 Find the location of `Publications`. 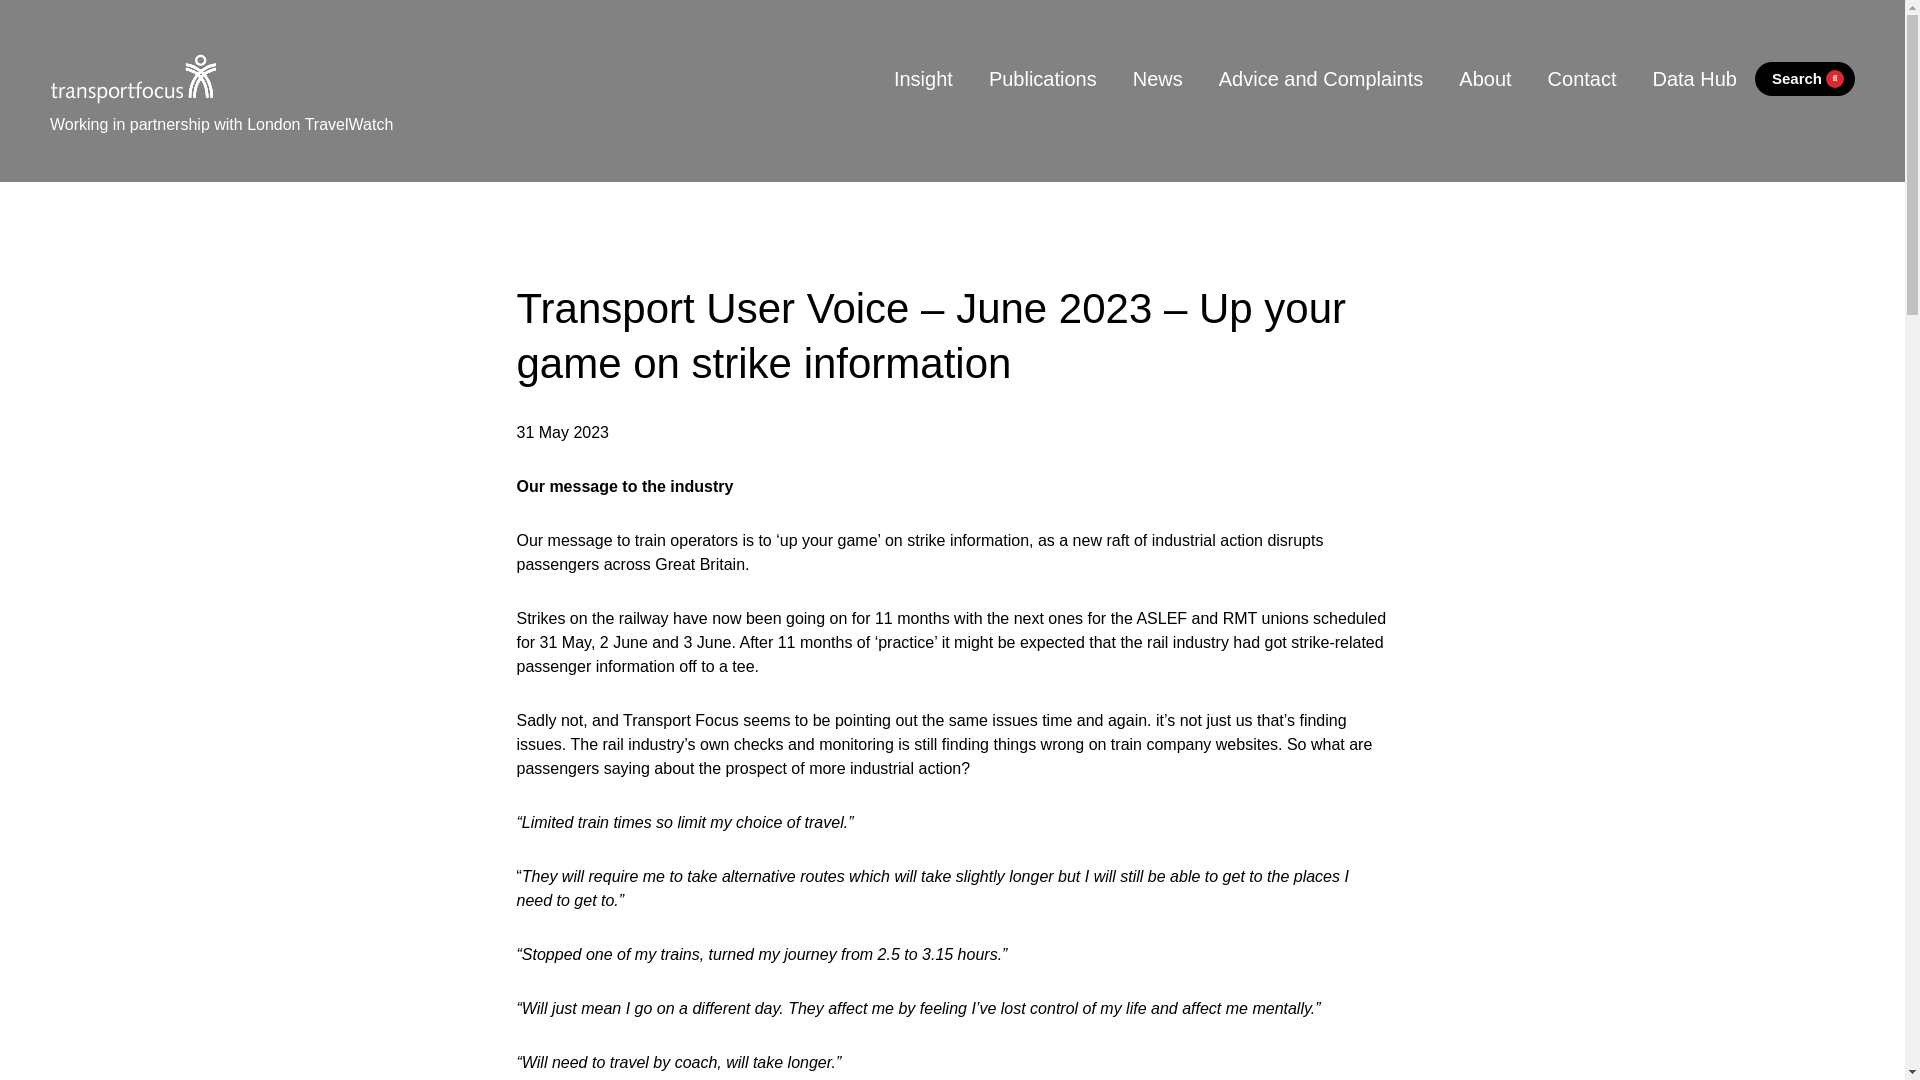

Publications is located at coordinates (1043, 78).